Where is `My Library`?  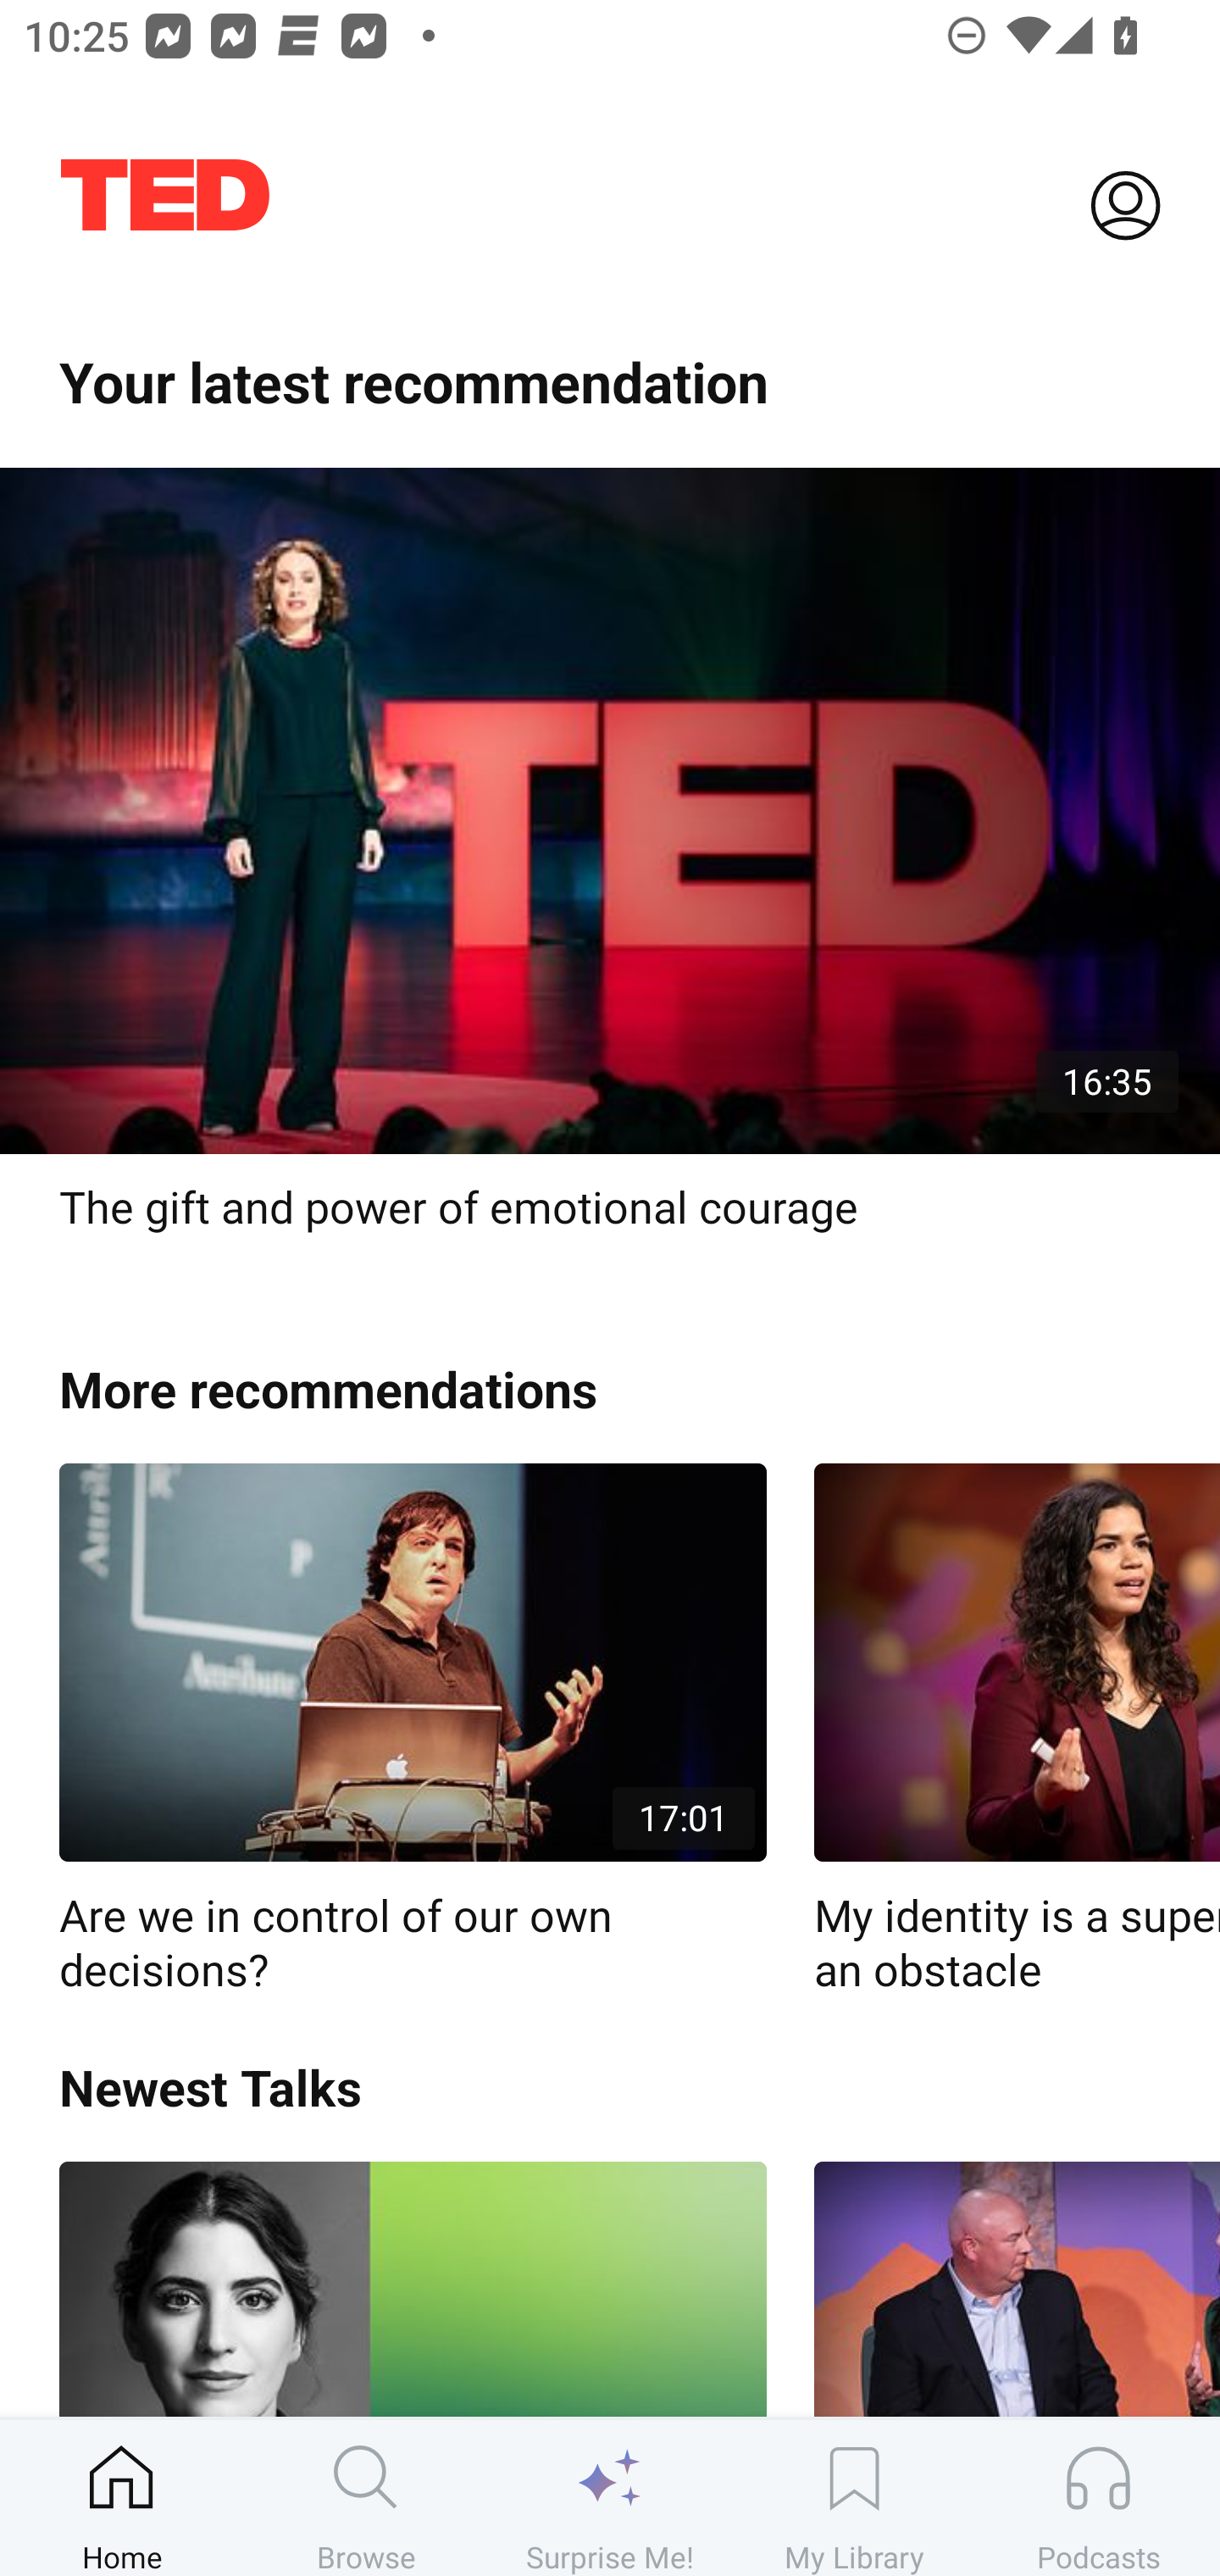 My Library is located at coordinates (854, 2497).